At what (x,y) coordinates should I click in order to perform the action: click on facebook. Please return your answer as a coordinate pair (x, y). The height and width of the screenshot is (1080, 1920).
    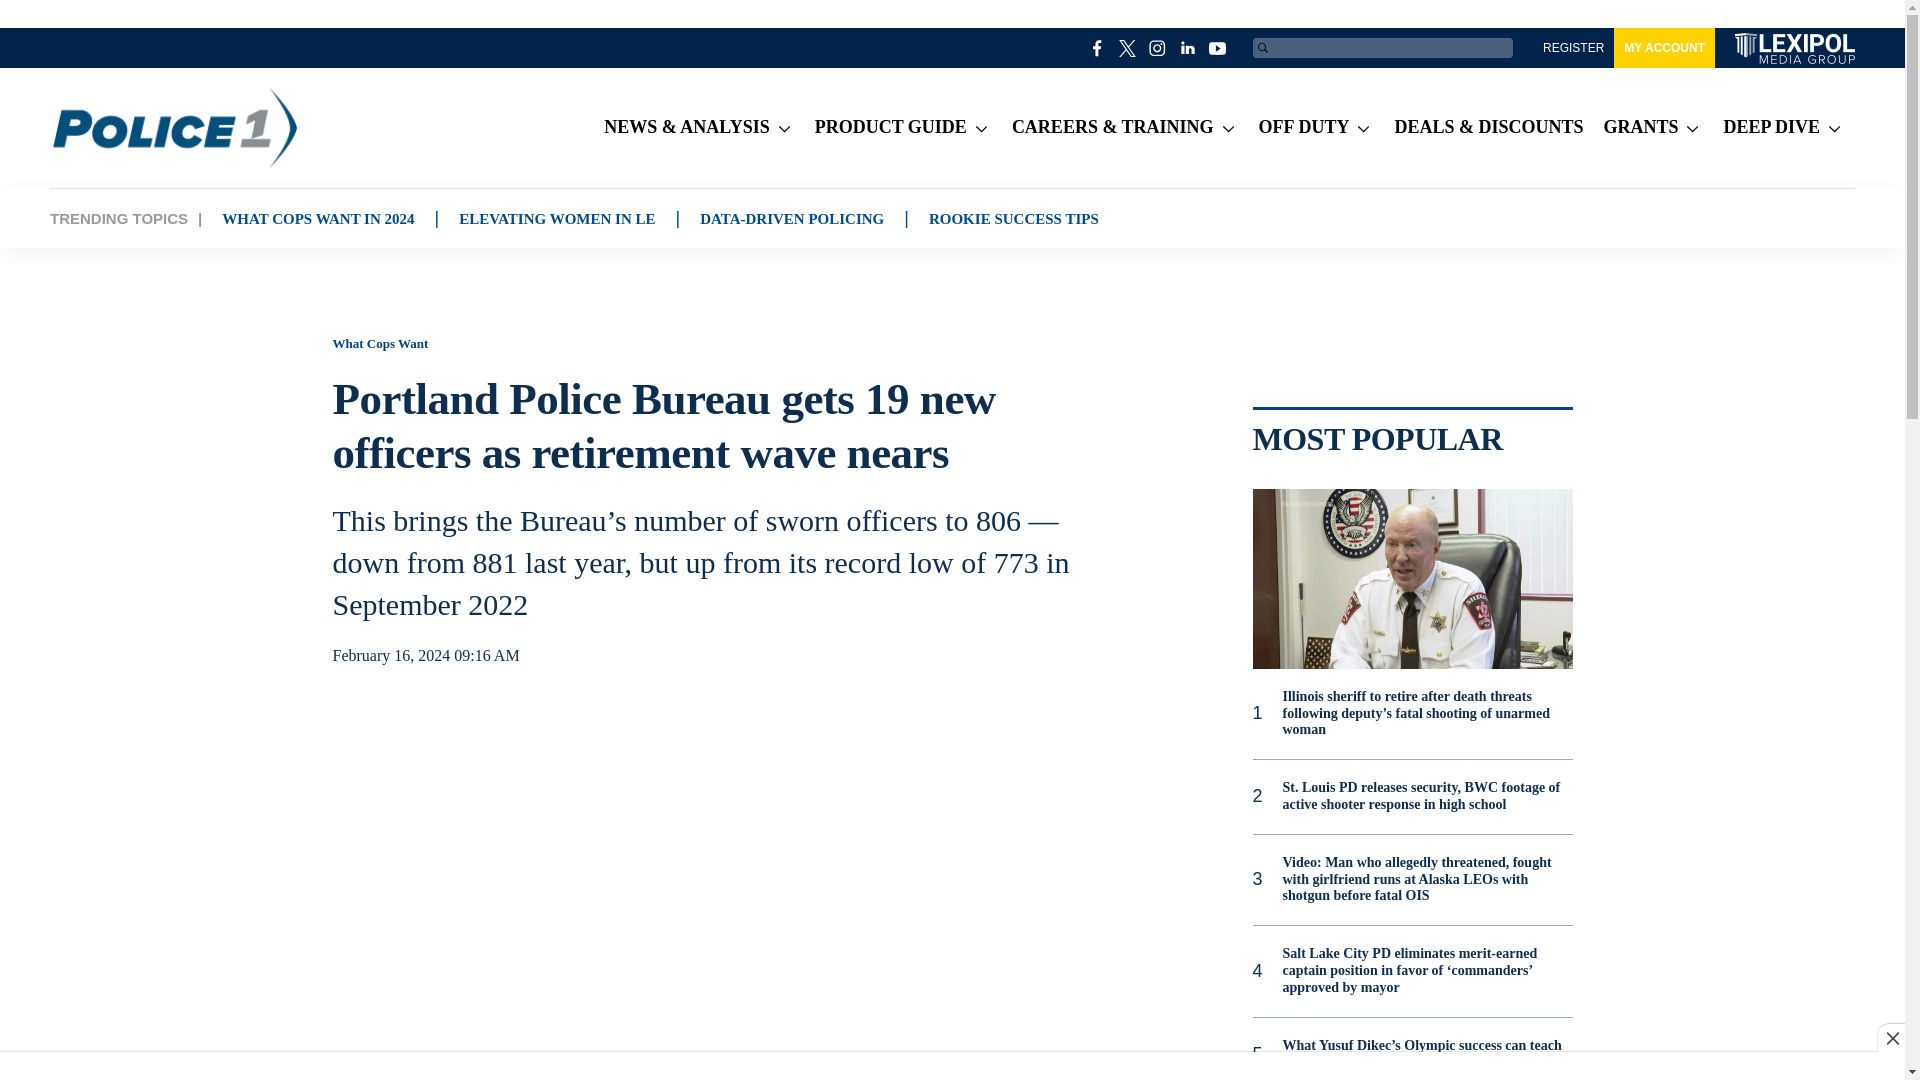
    Looking at the image, I should click on (1098, 48).